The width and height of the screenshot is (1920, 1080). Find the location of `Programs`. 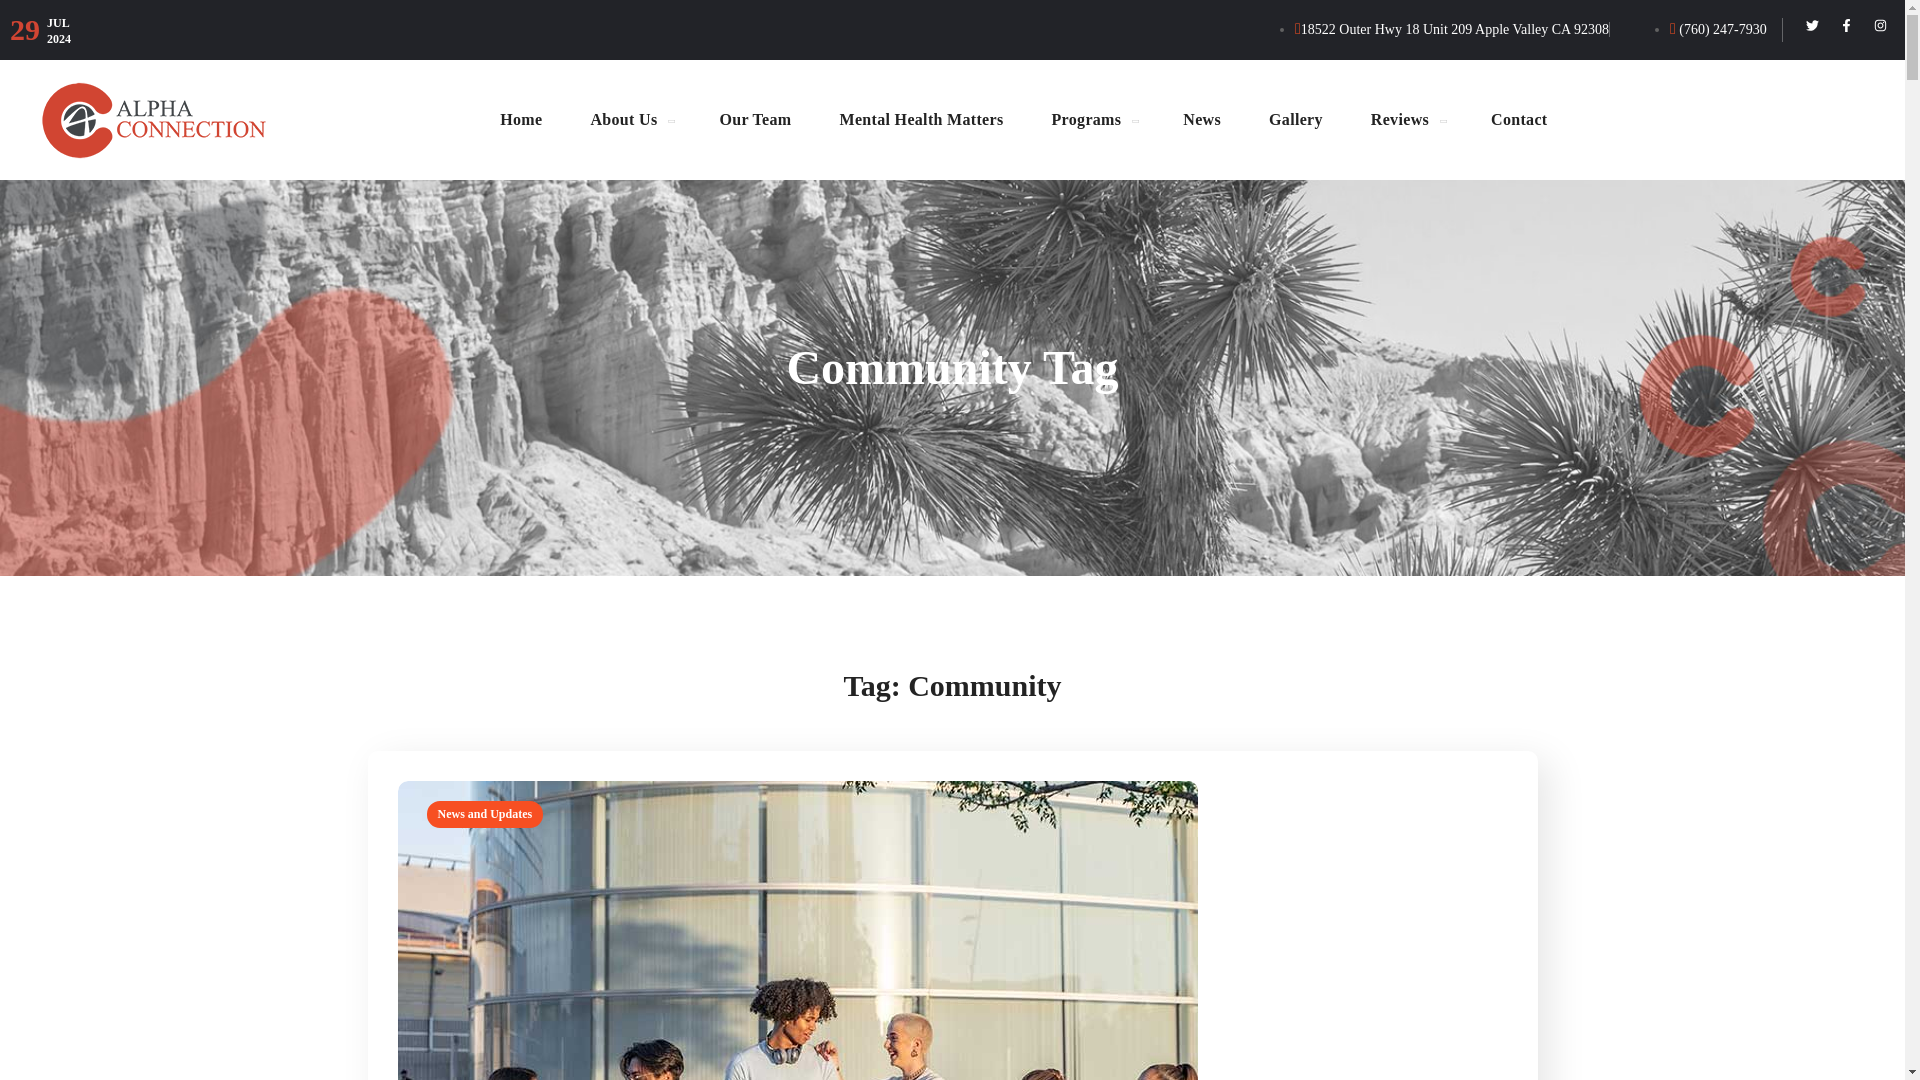

Programs is located at coordinates (1093, 119).